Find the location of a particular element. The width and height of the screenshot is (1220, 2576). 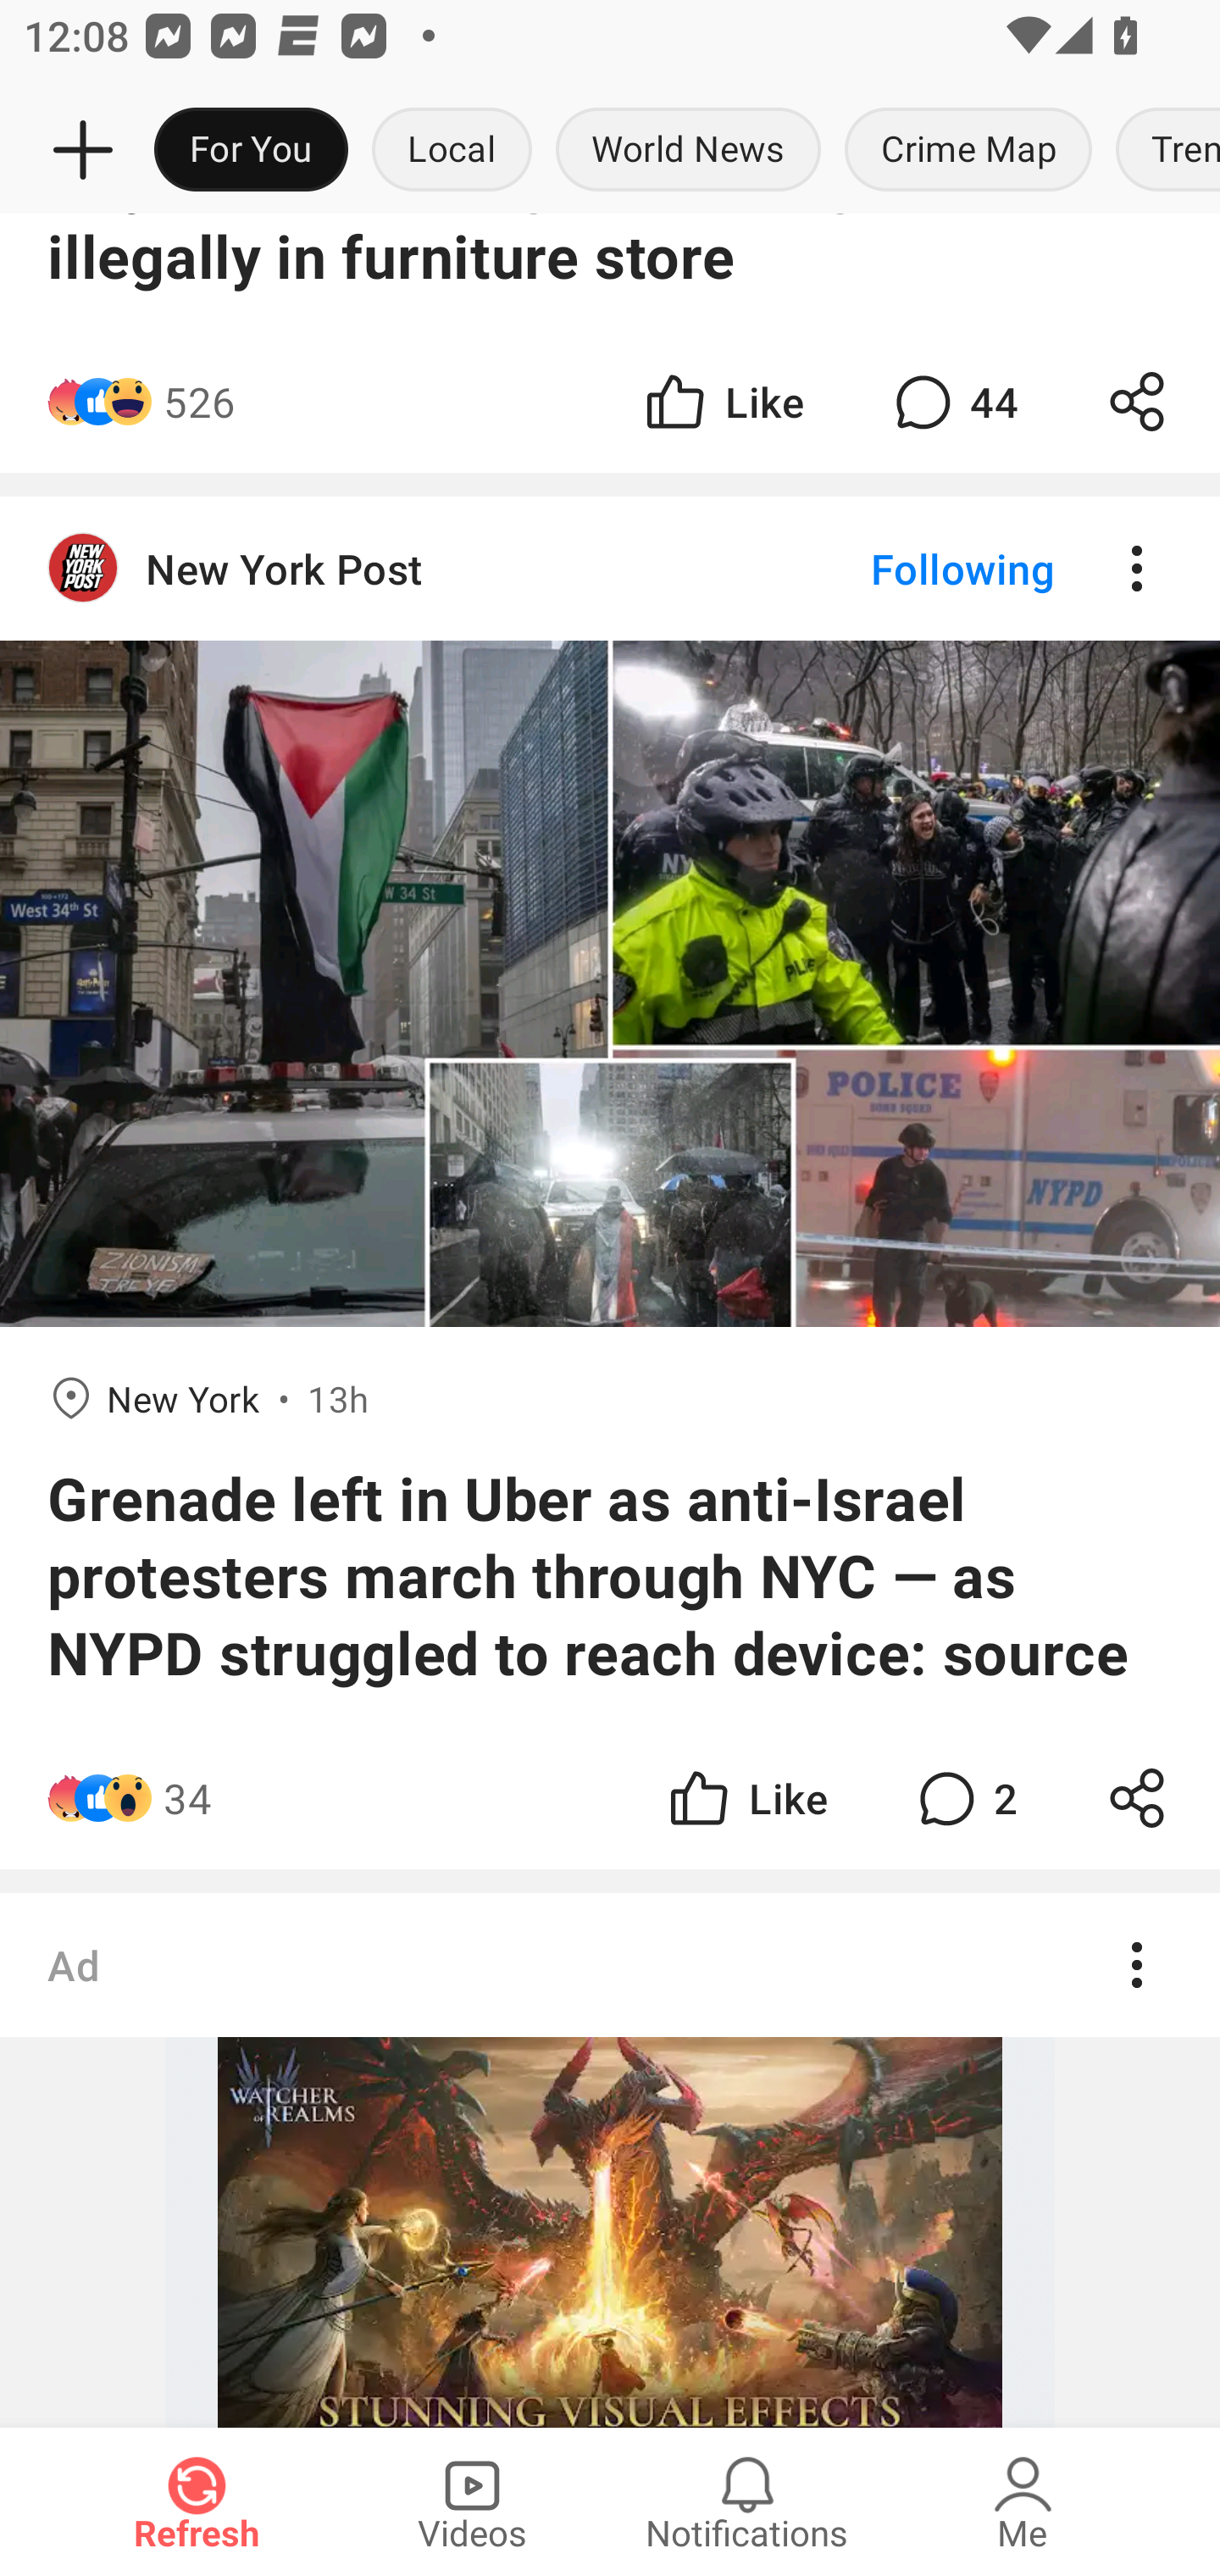

Local is located at coordinates (452, 151).